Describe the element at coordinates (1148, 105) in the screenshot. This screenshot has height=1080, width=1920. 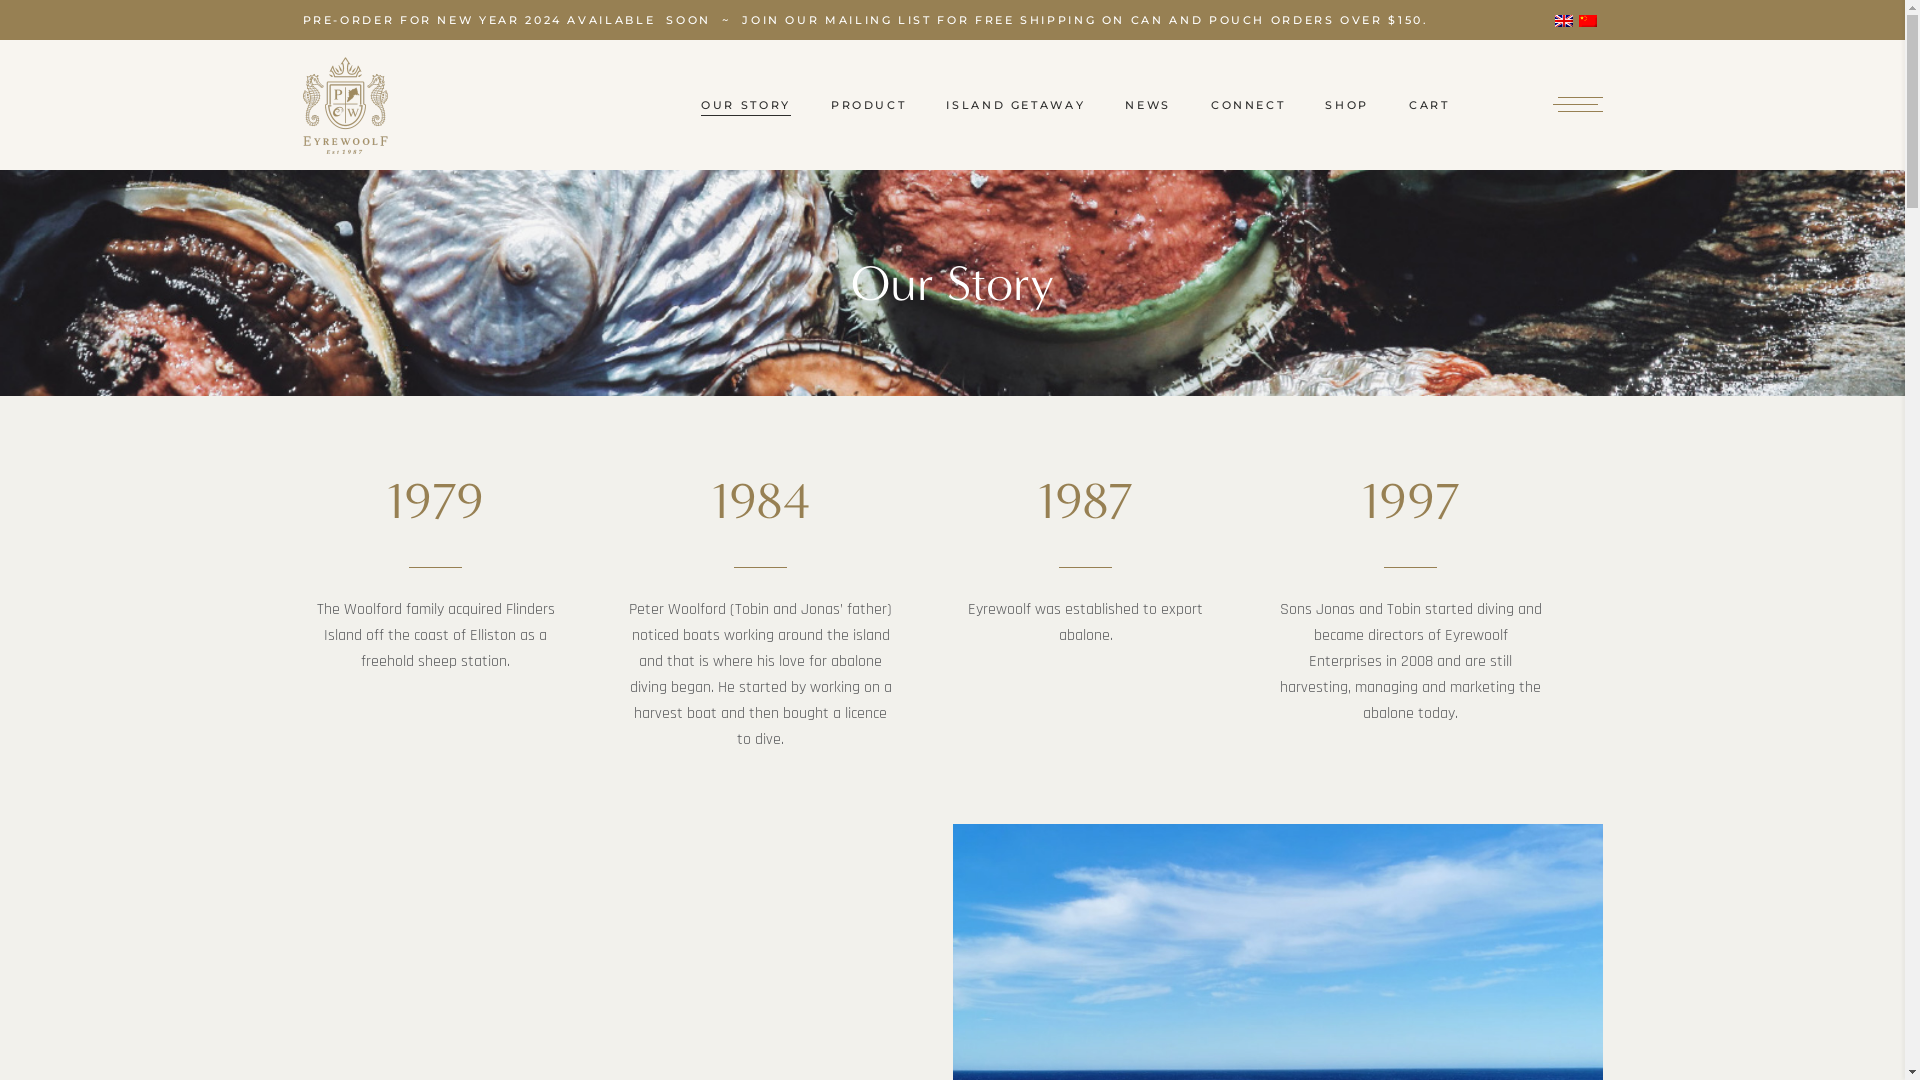
I see `NEWS` at that location.